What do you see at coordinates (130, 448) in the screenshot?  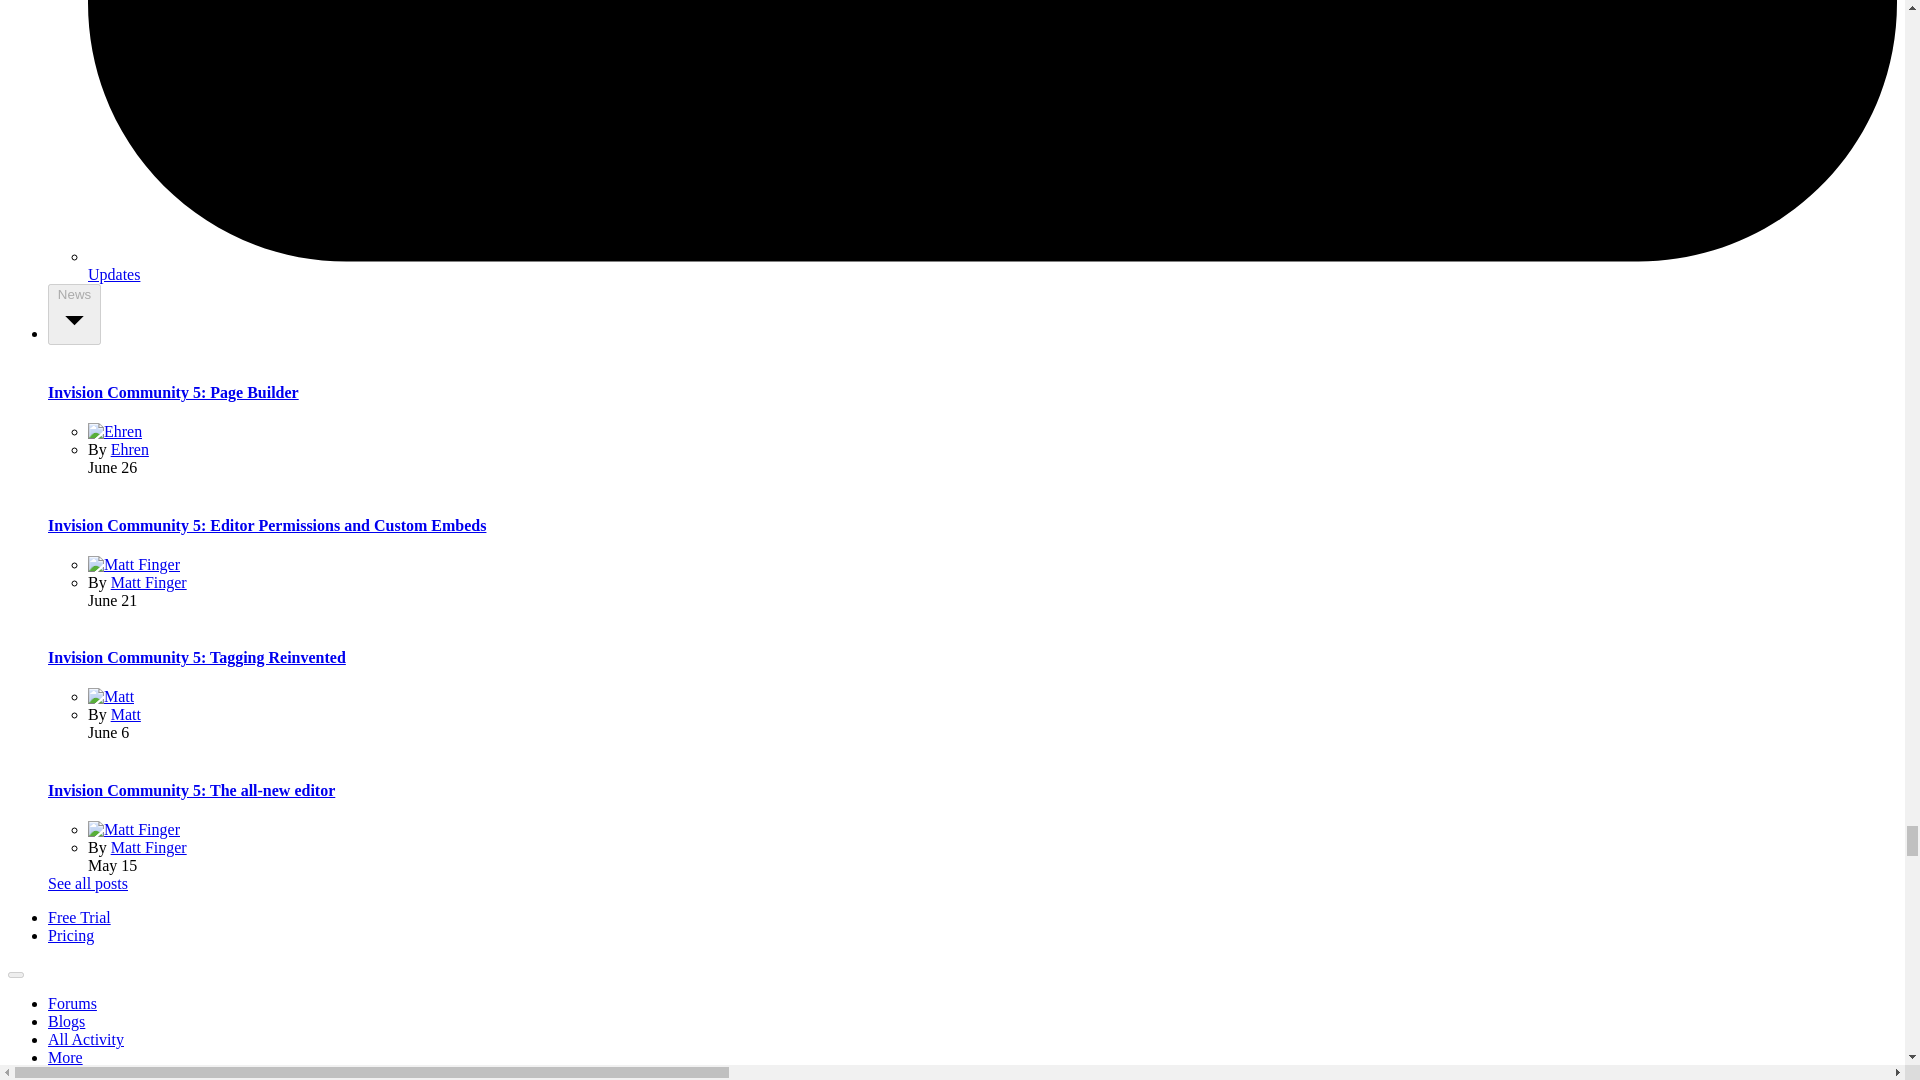 I see `Go to Ehren's profile` at bounding box center [130, 448].